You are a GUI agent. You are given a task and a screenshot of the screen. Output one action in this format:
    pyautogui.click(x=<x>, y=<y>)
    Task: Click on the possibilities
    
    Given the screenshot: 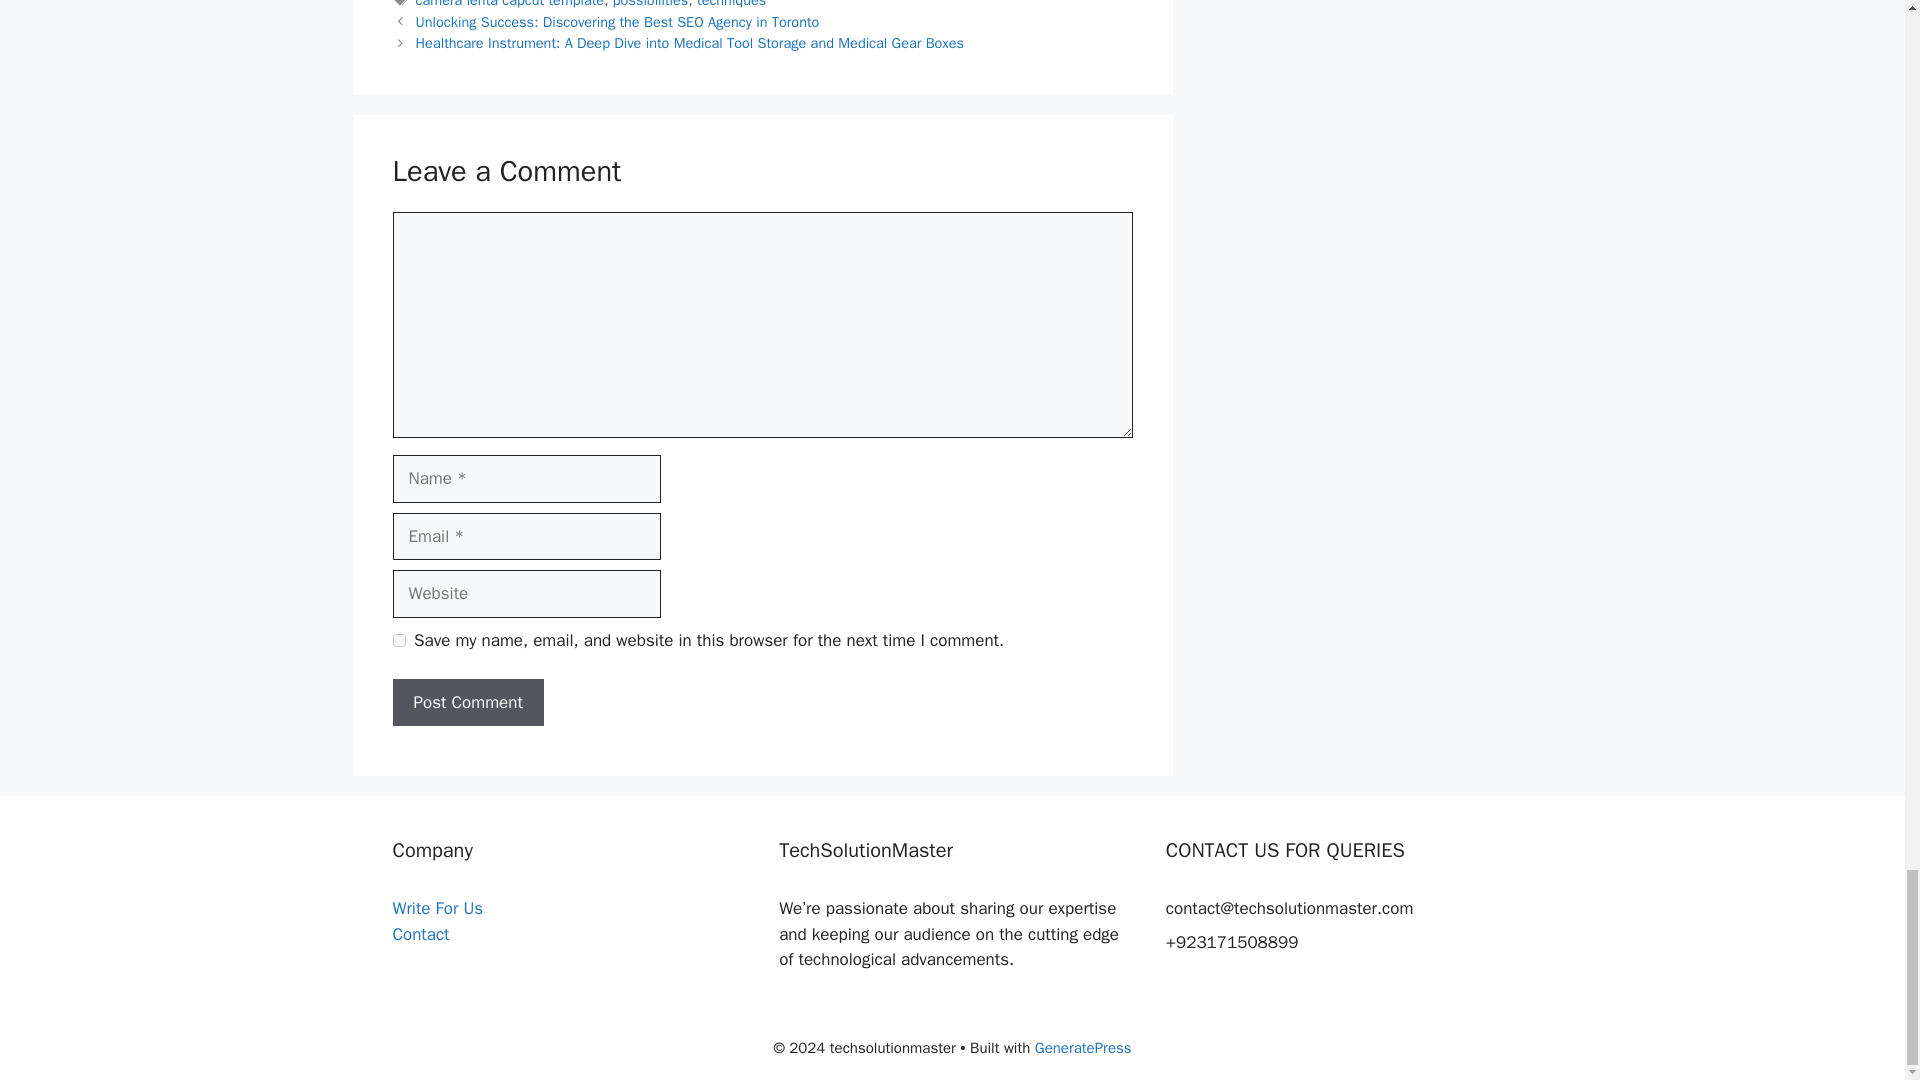 What is the action you would take?
    pyautogui.click(x=650, y=4)
    